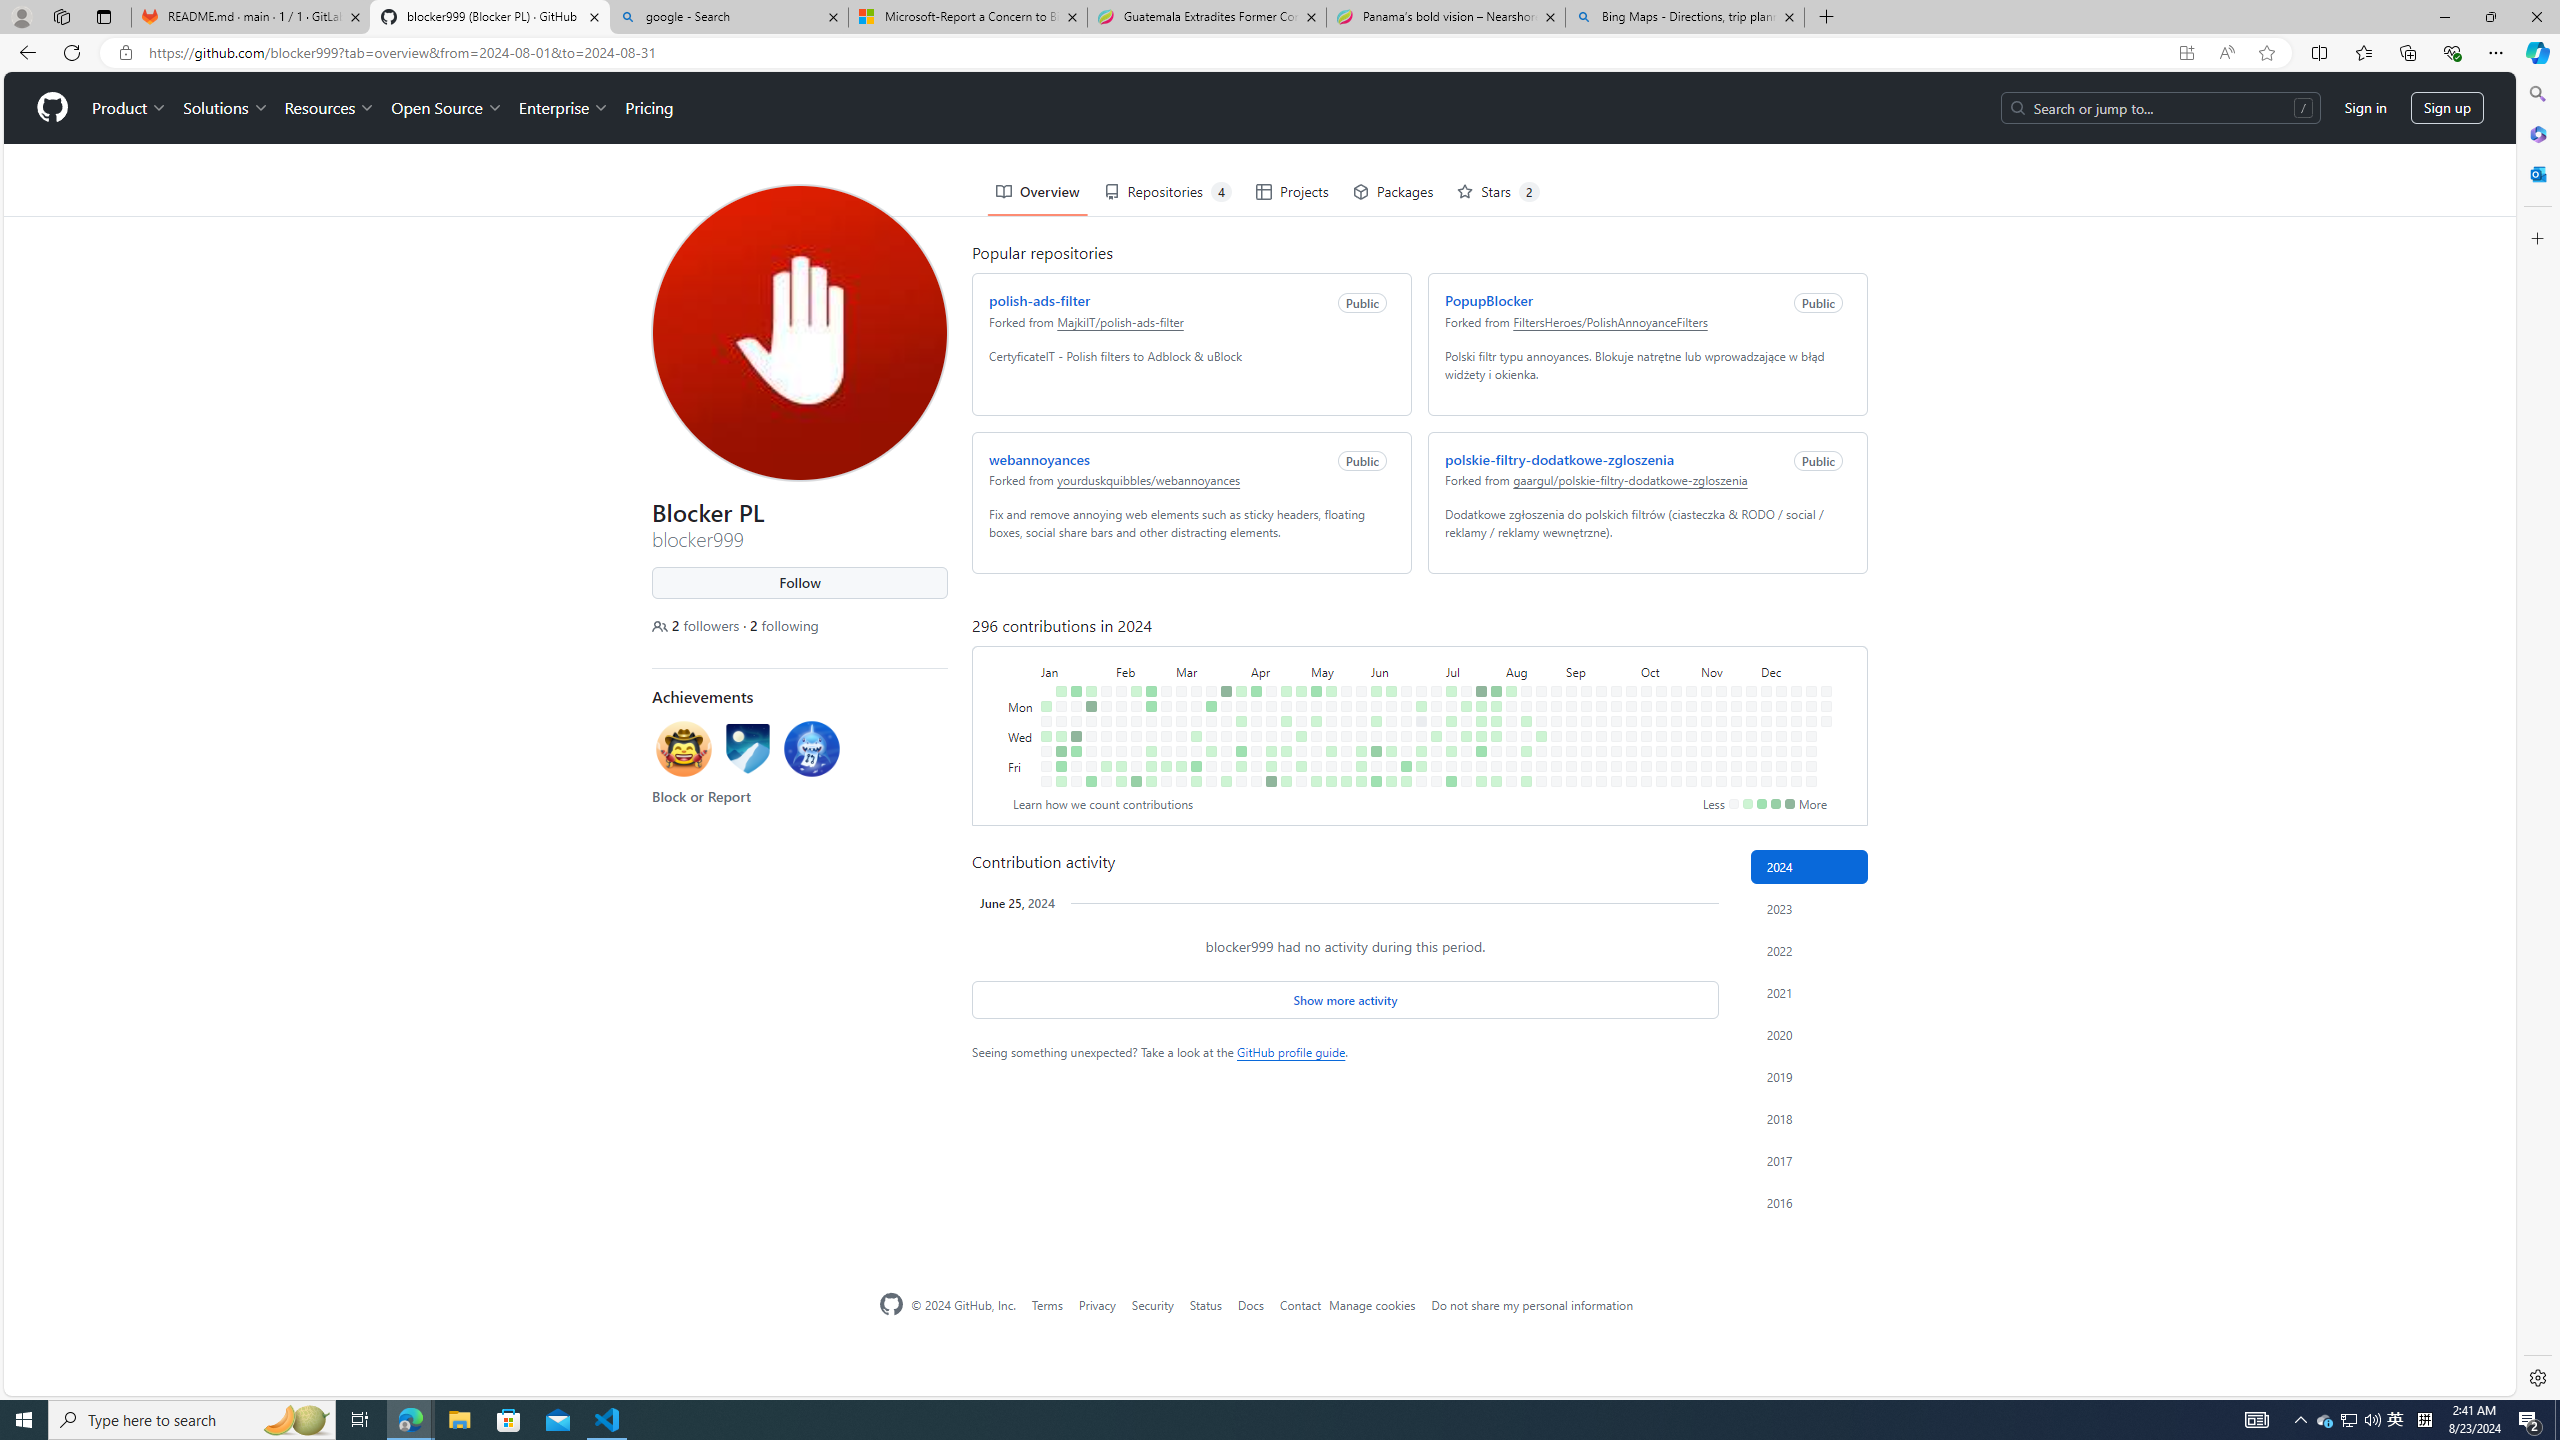  I want to click on No contributions on January 24th., so click(1088, 664).